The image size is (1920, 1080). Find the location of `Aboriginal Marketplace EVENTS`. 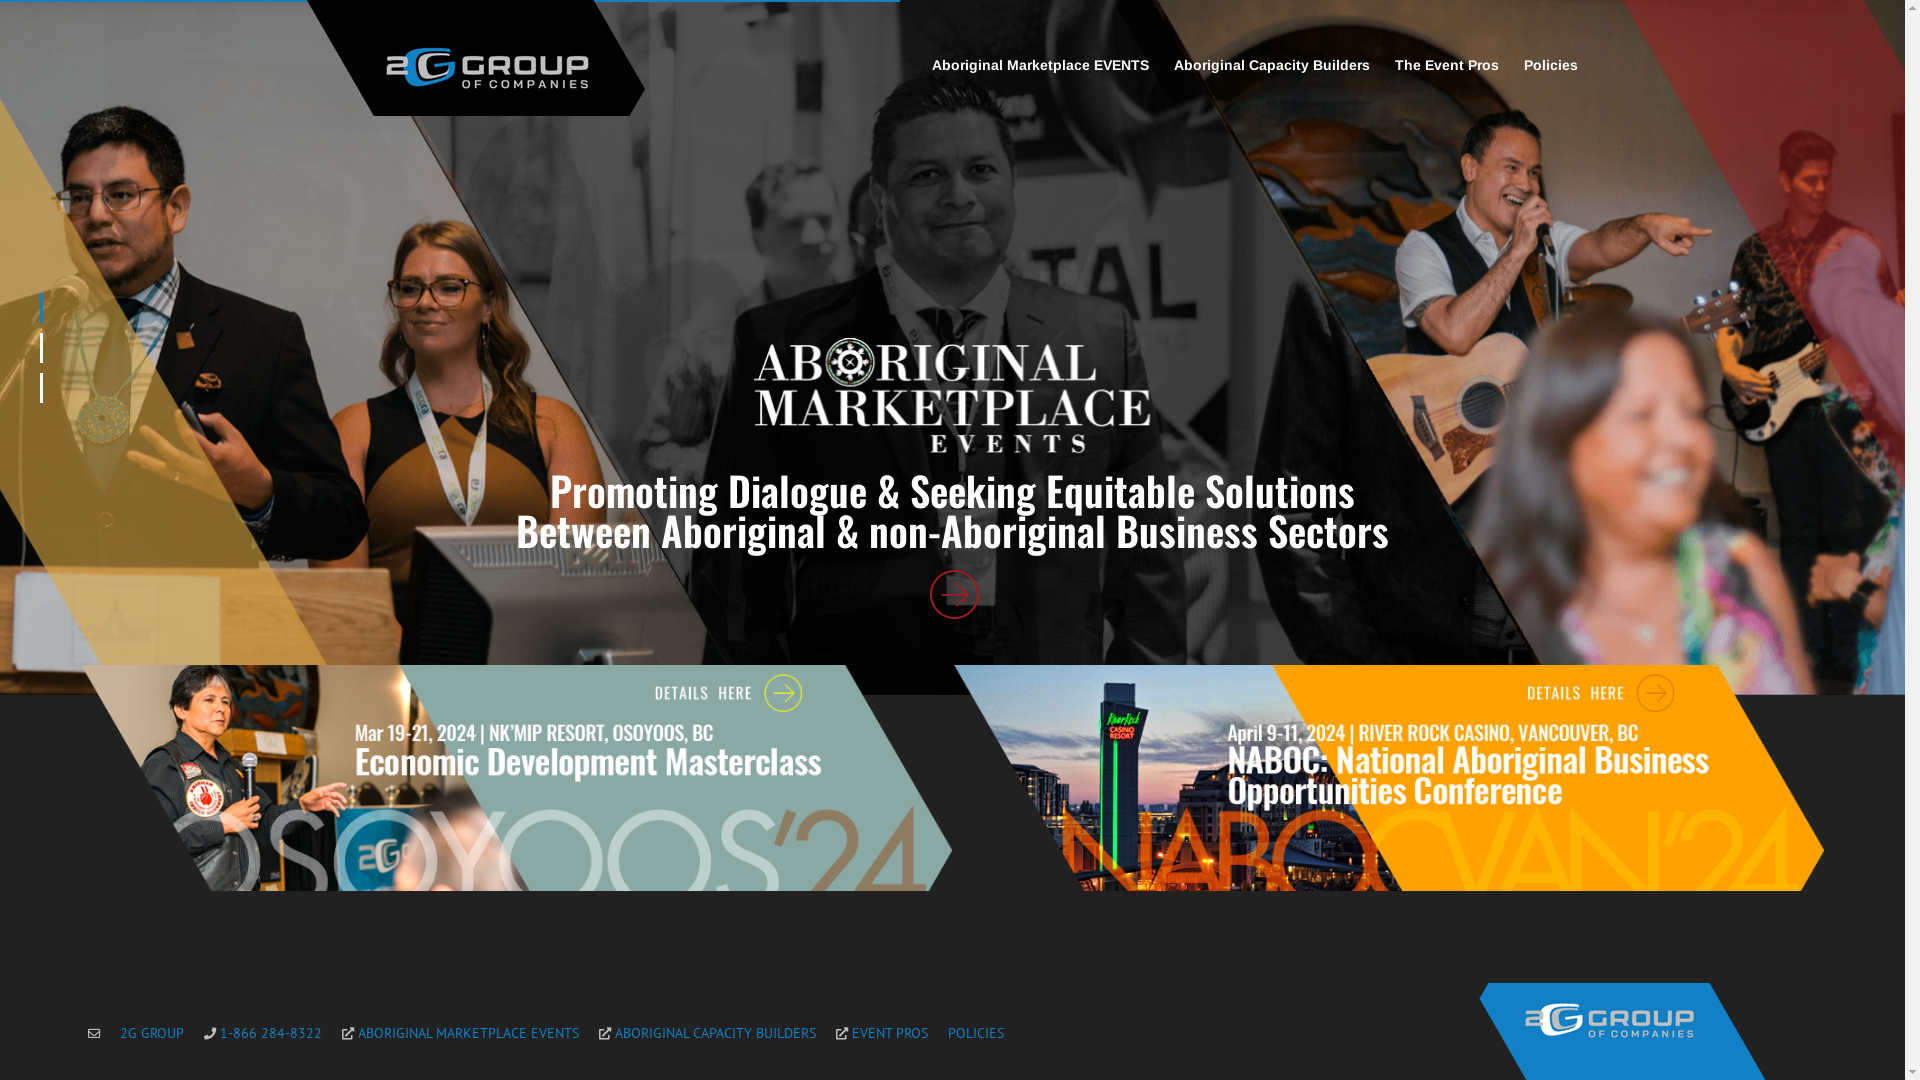

Aboriginal Marketplace EVENTS is located at coordinates (1040, 64).